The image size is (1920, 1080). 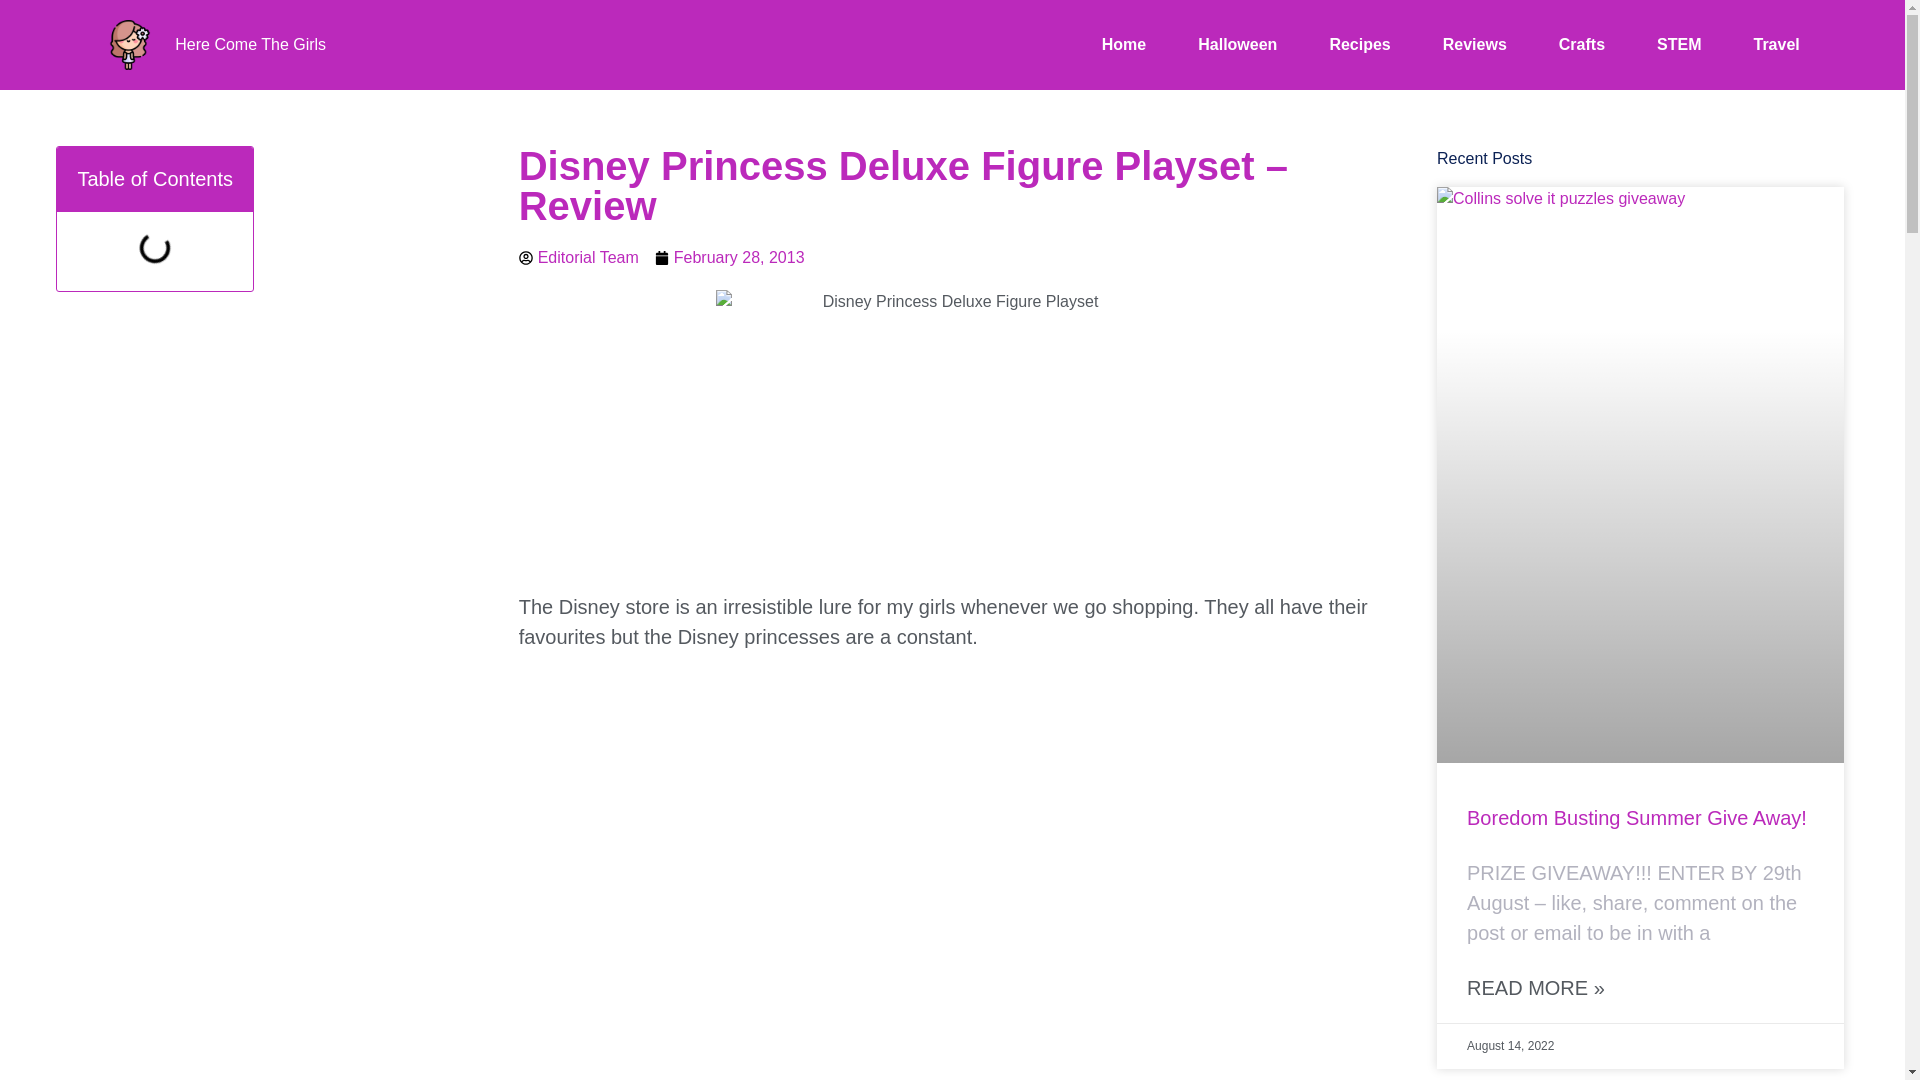 What do you see at coordinates (578, 258) in the screenshot?
I see `Editorial Team` at bounding box center [578, 258].